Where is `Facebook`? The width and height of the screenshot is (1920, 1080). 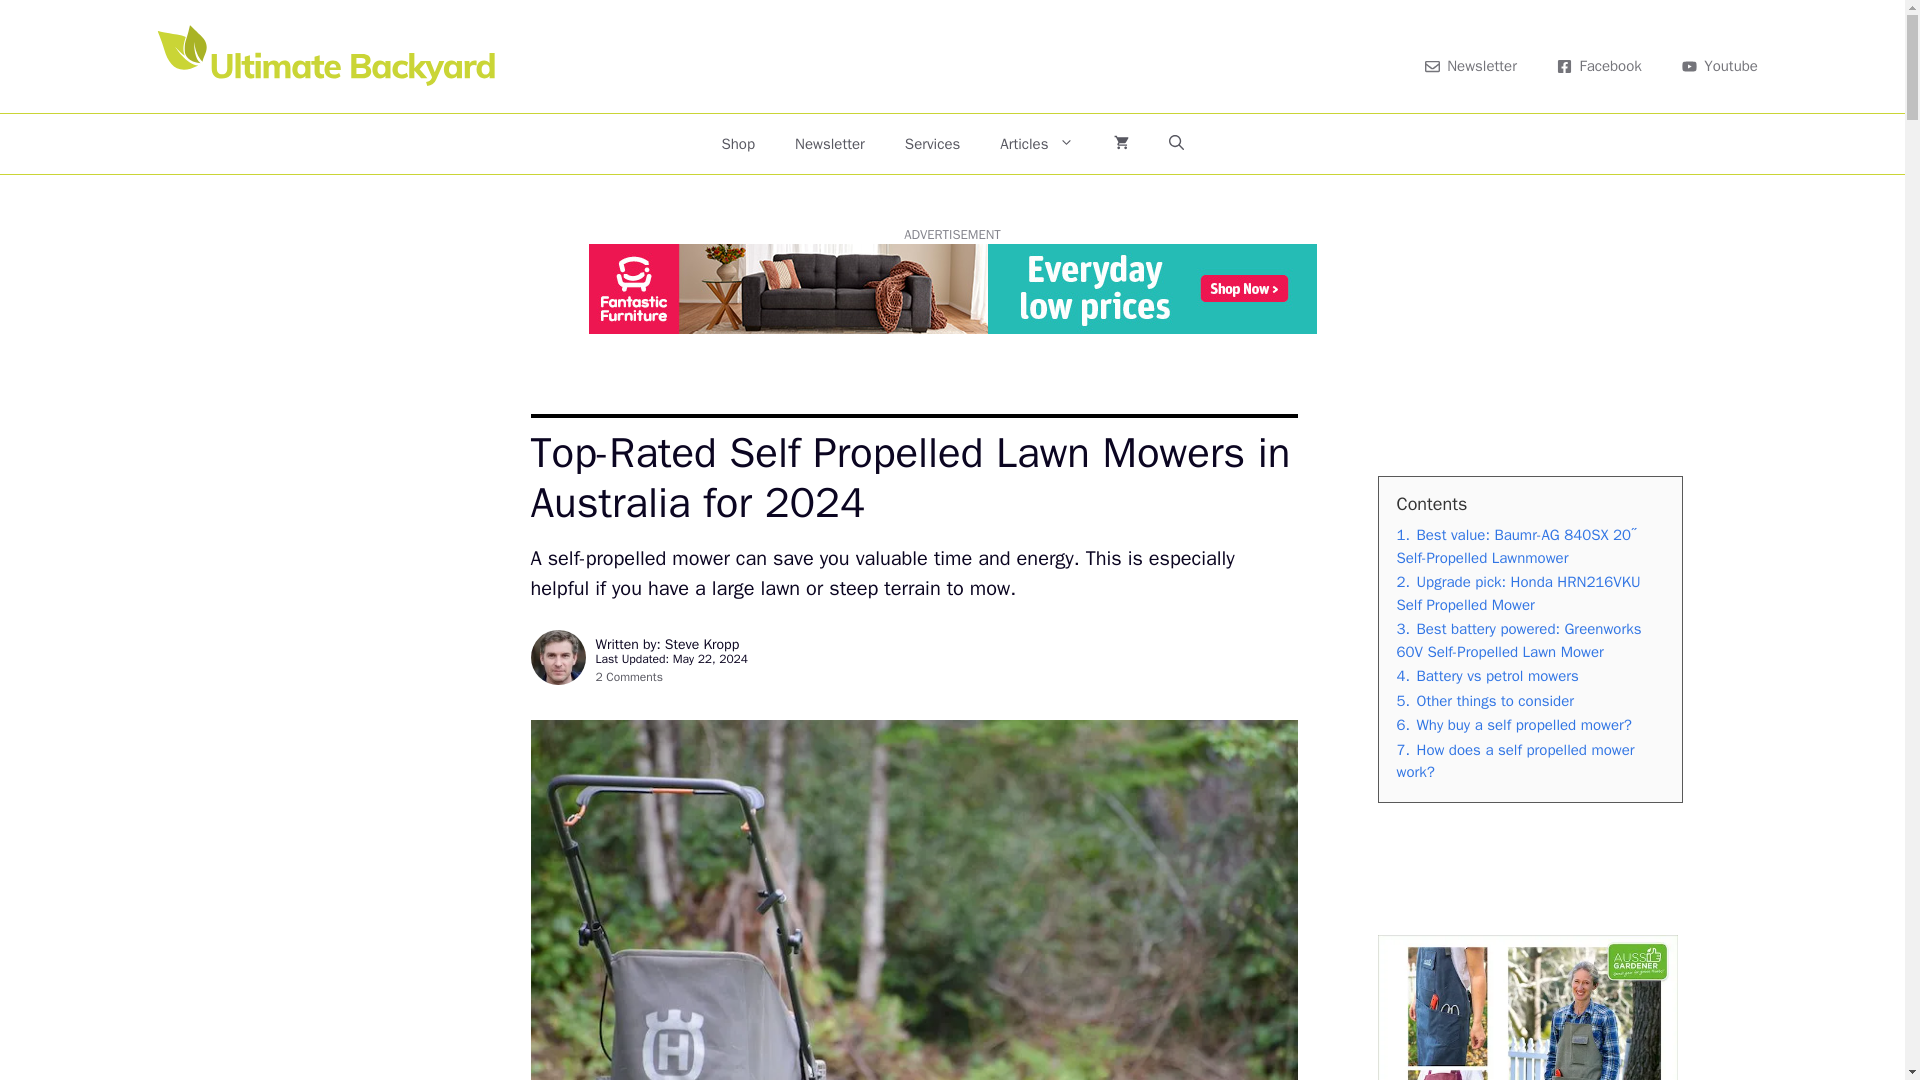
Facebook is located at coordinates (1600, 66).